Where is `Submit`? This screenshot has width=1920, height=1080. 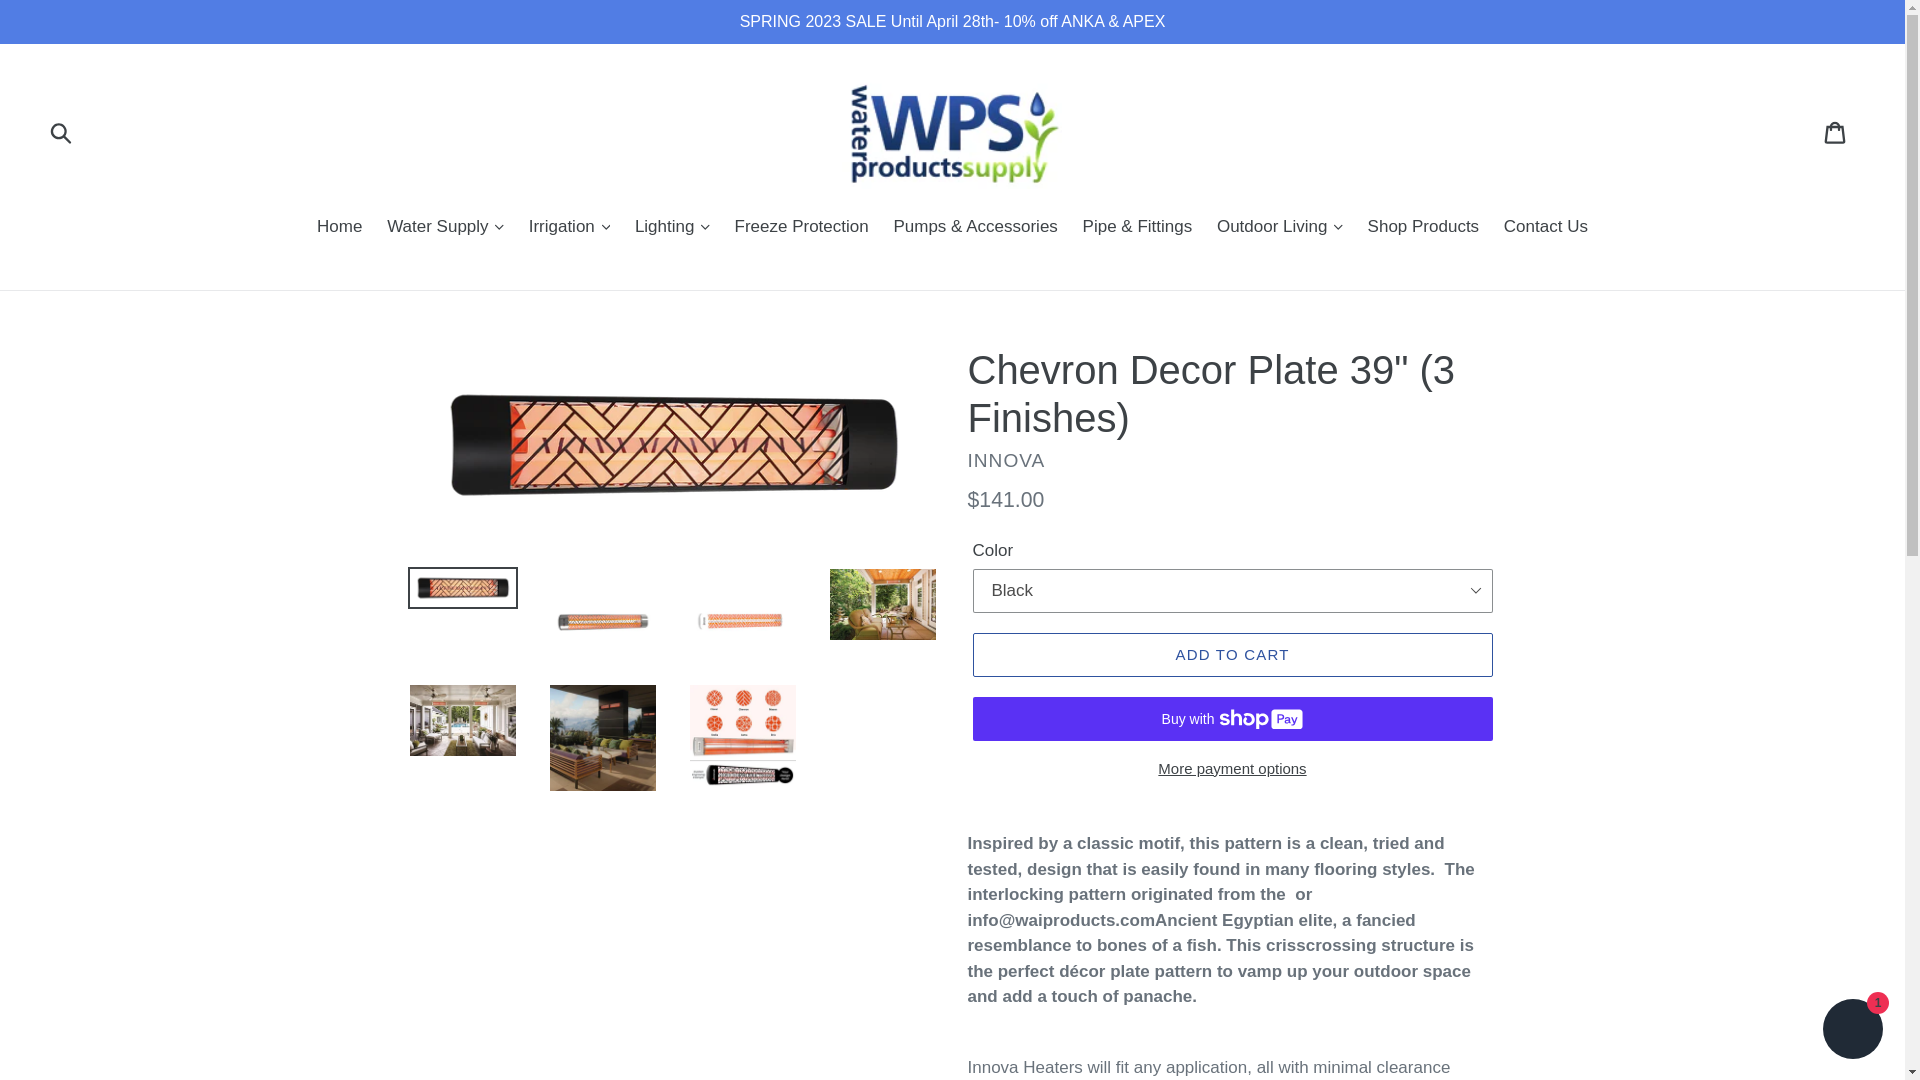
Submit is located at coordinates (62, 132).